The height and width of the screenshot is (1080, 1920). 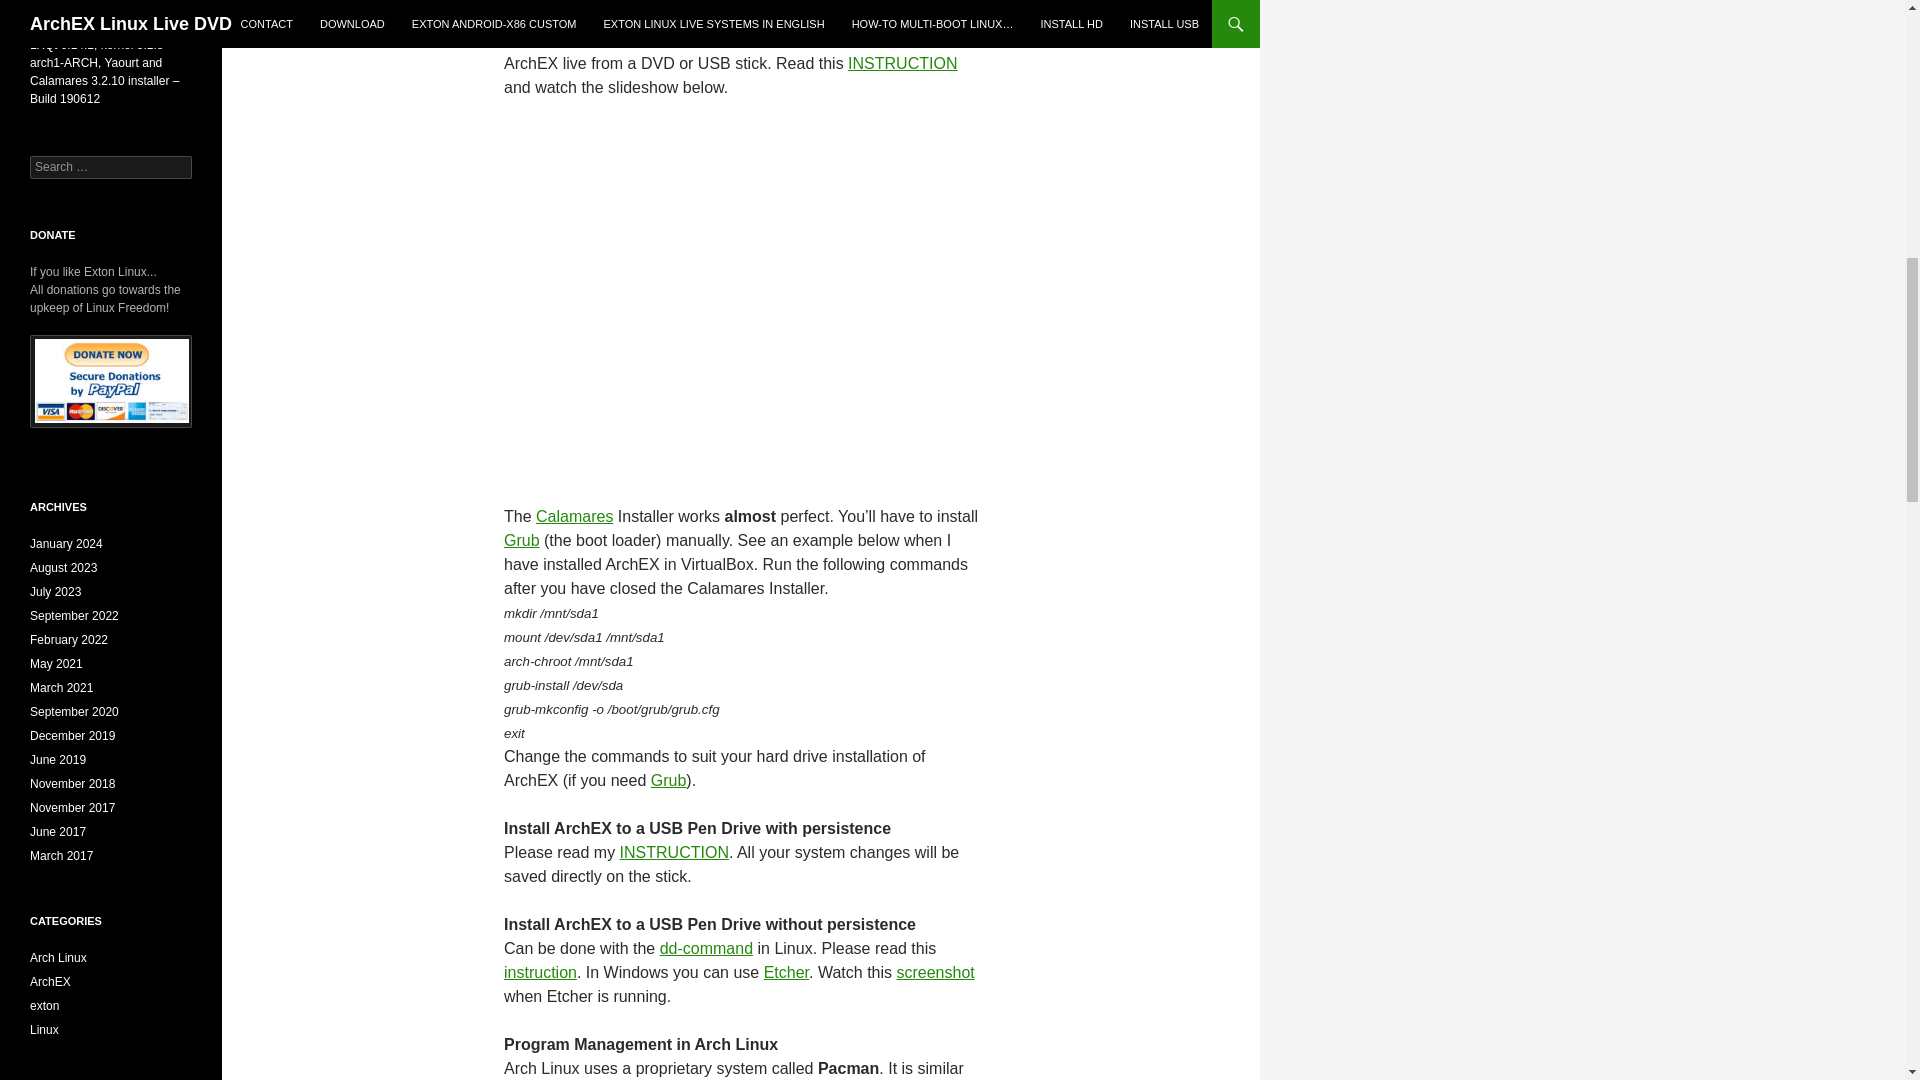 What do you see at coordinates (668, 780) in the screenshot?
I see `Grub` at bounding box center [668, 780].